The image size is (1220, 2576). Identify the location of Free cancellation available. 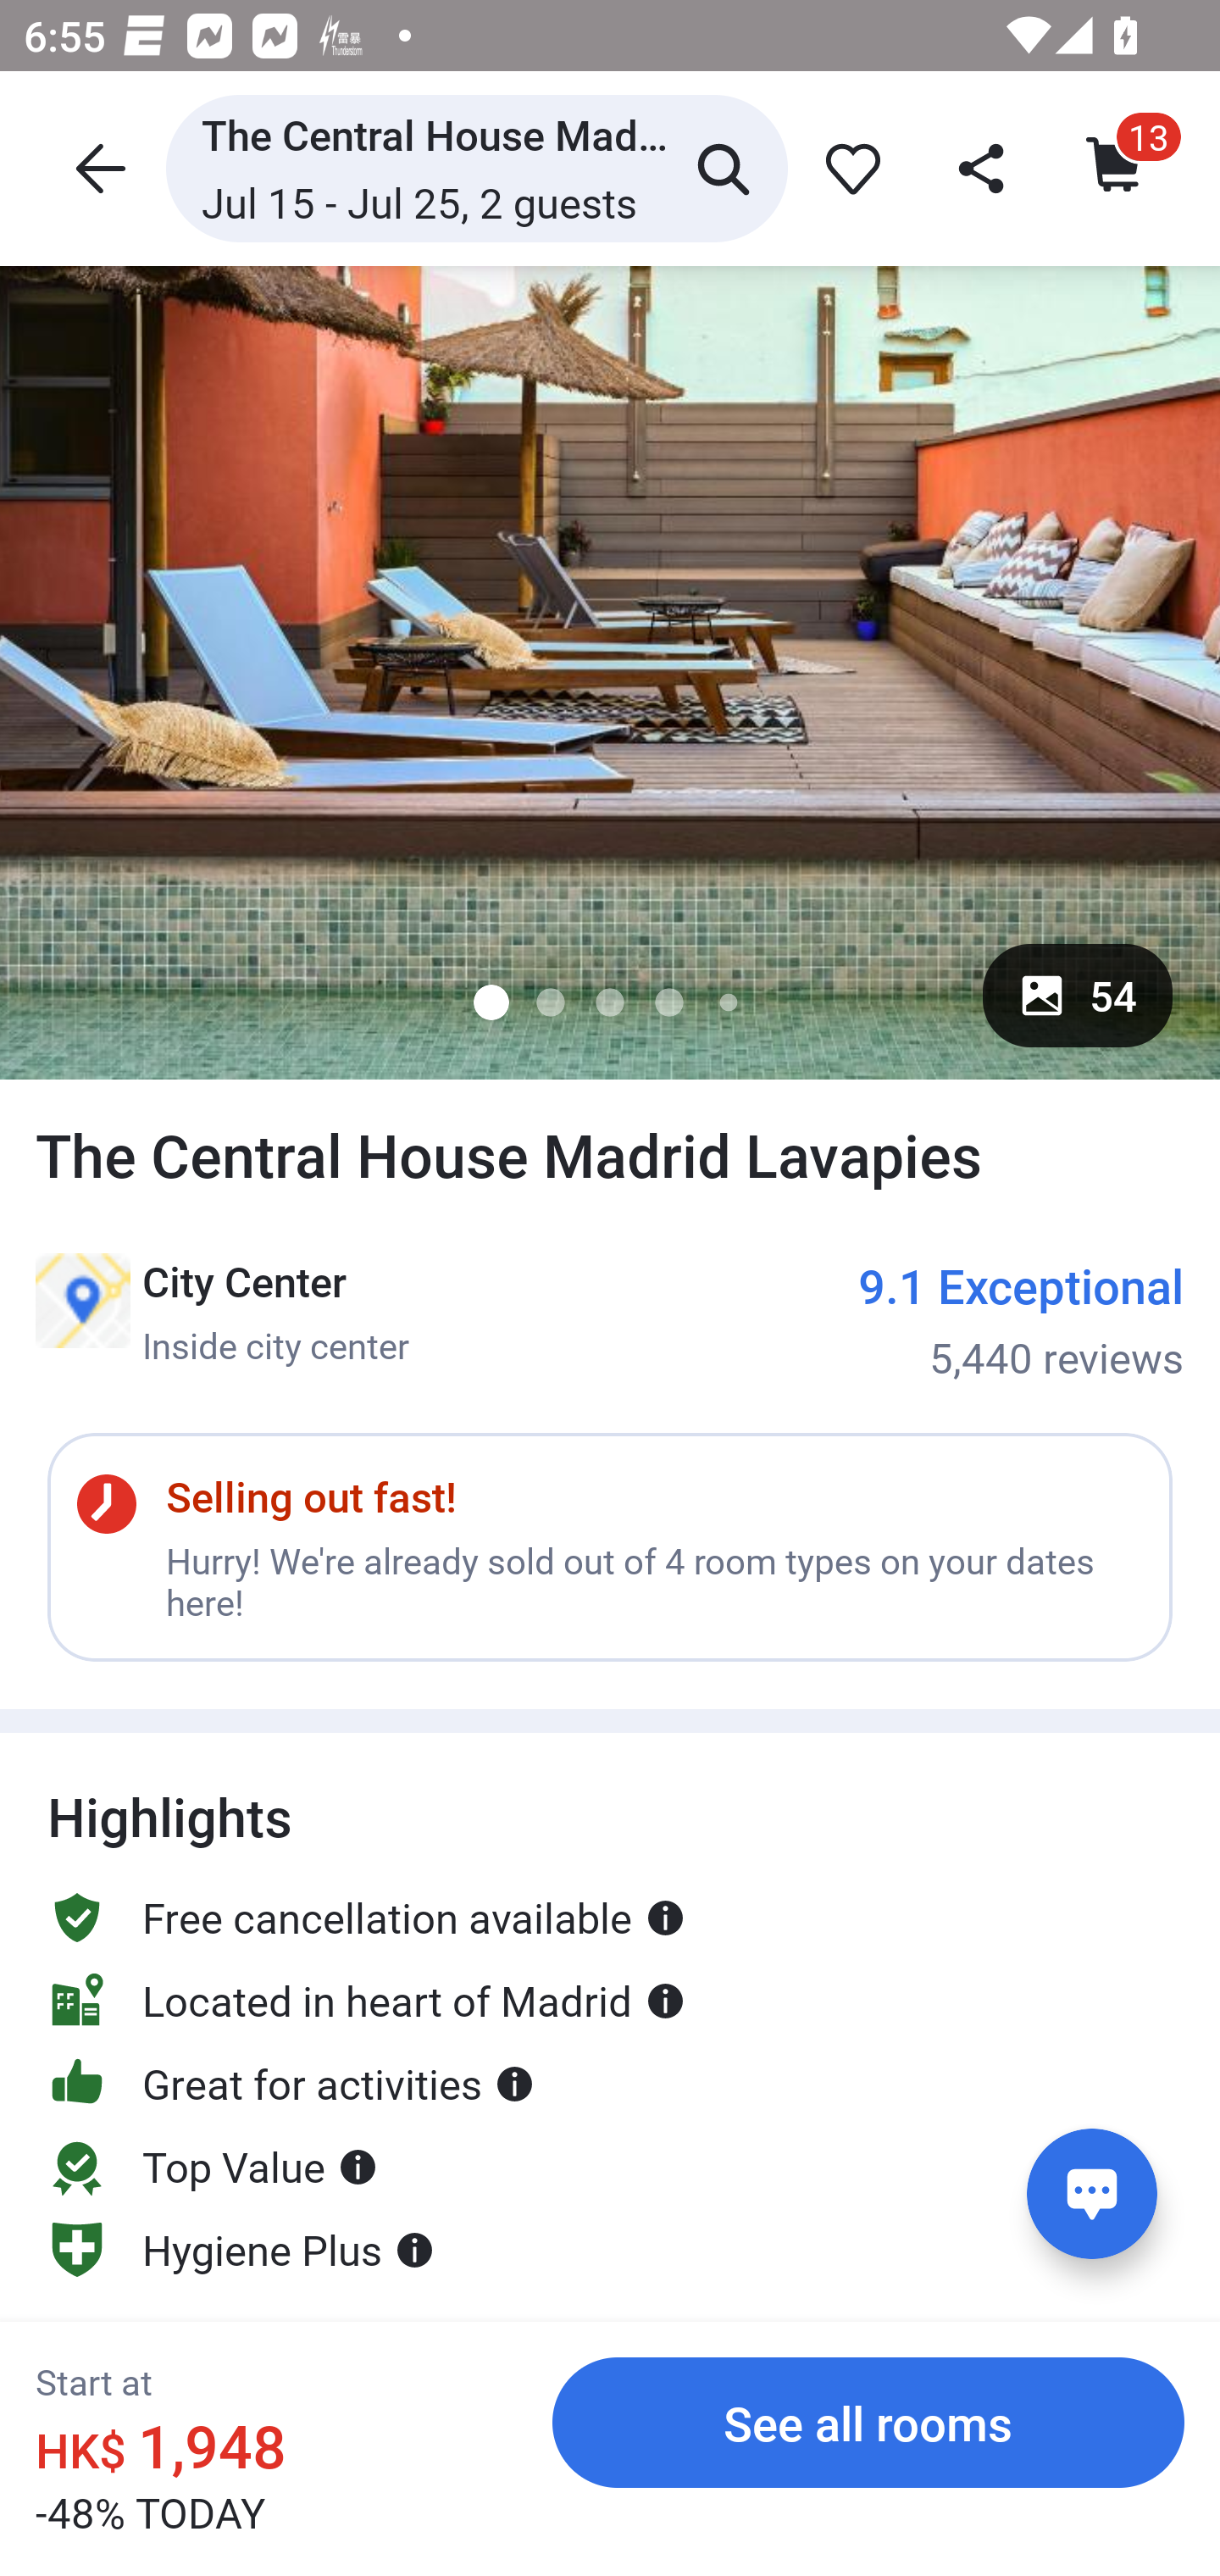
(366, 1888).